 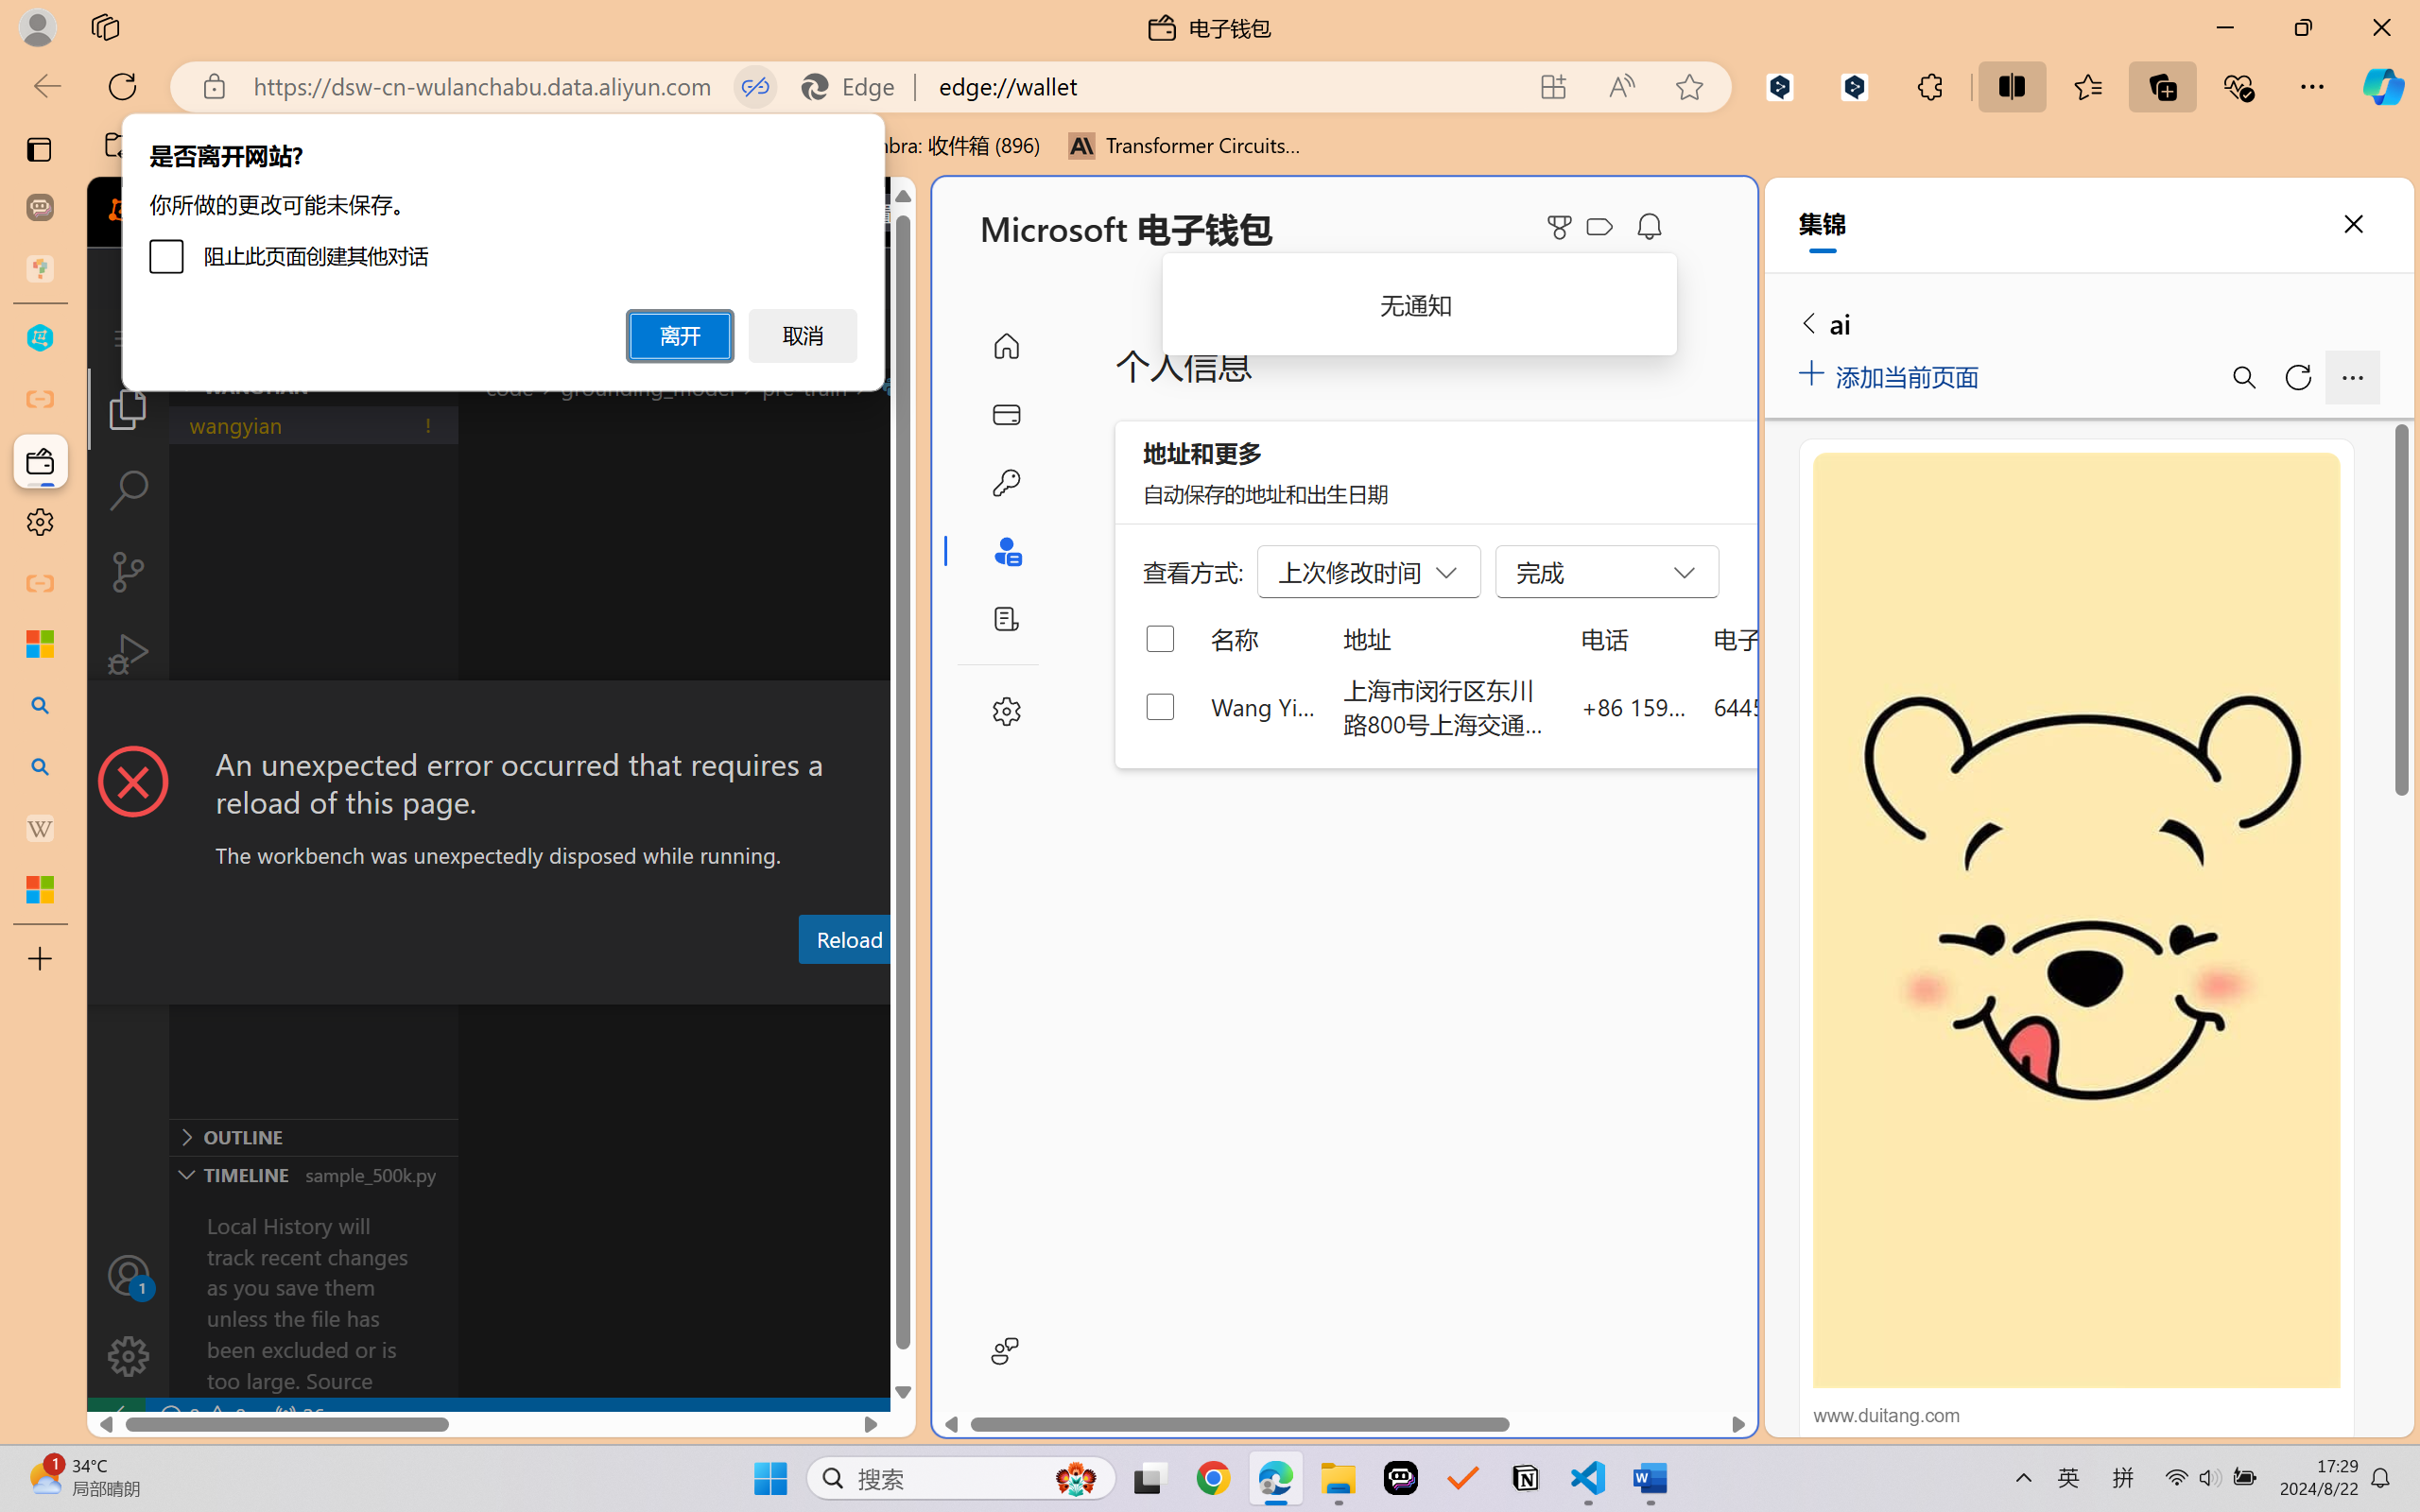 I want to click on Close Dialog, so click(x=907, y=715).